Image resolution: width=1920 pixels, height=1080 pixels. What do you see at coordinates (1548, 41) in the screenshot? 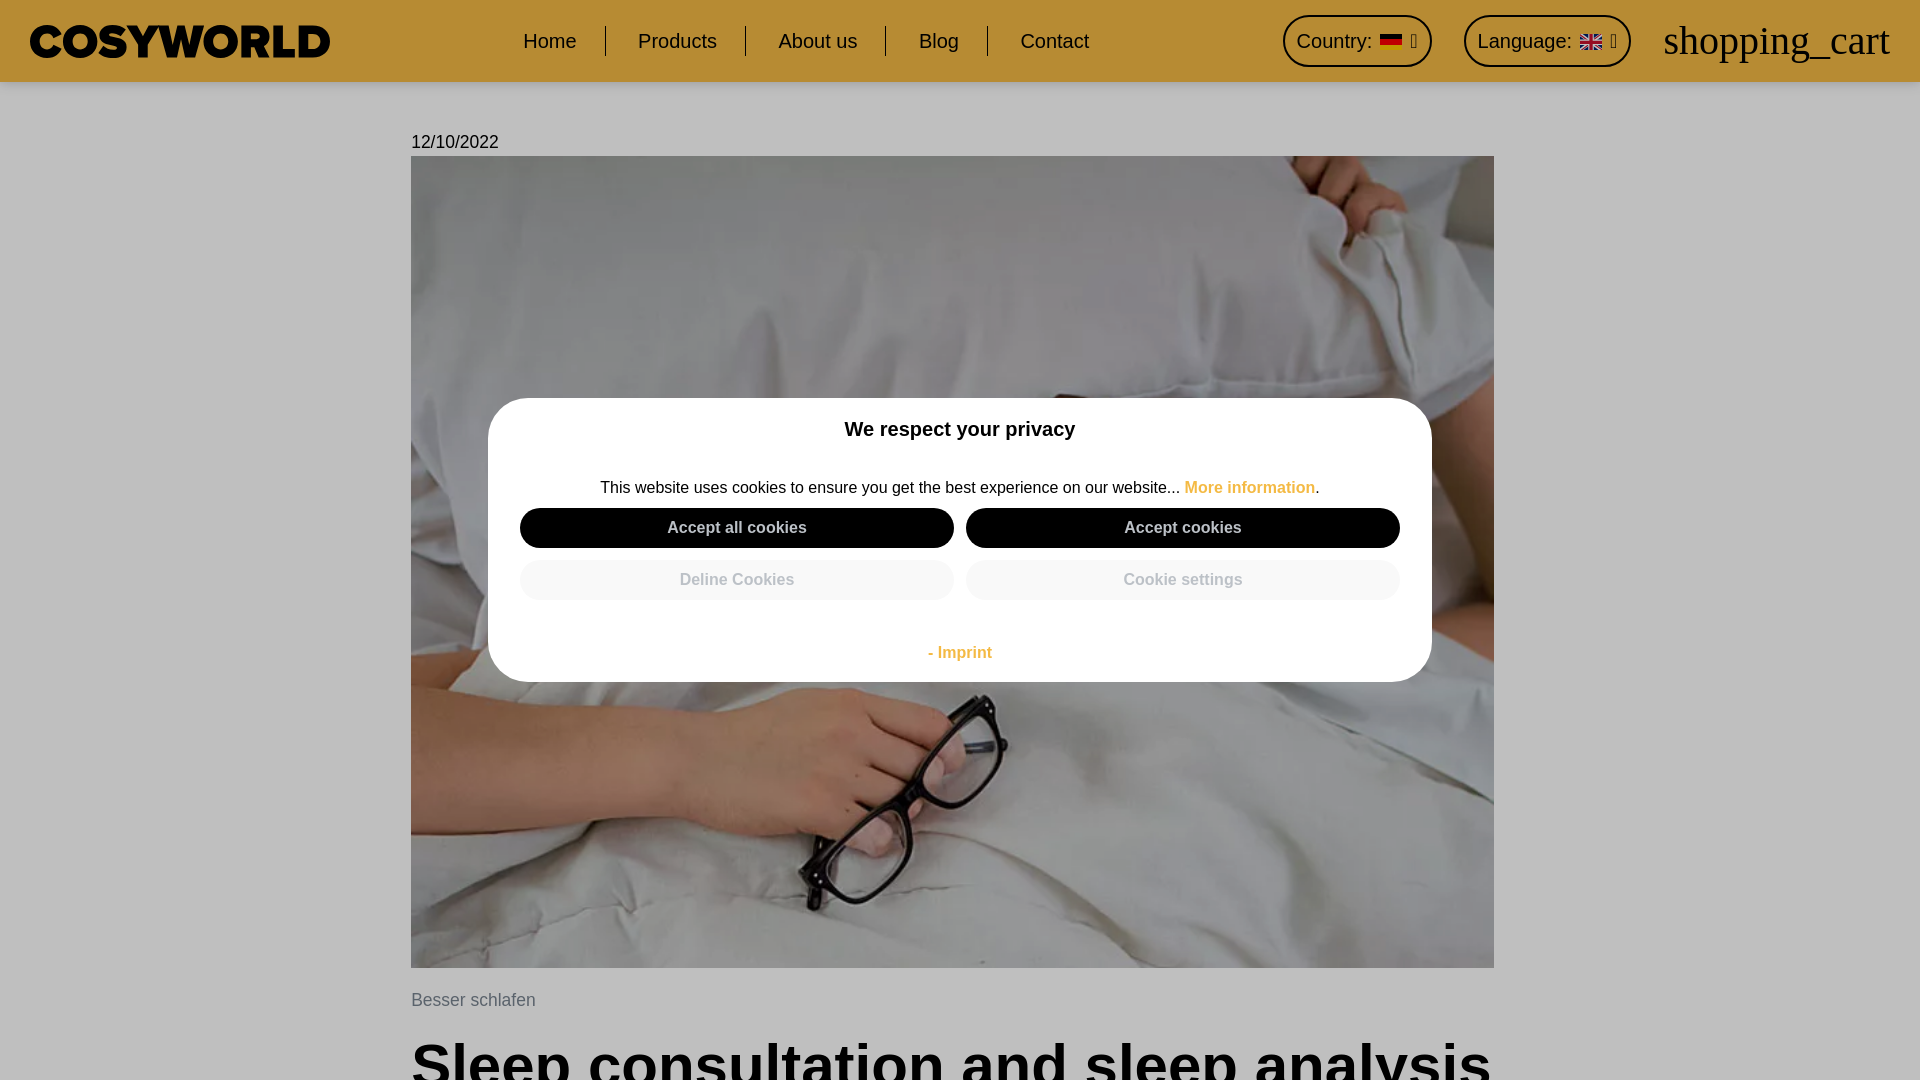
I see `Language:` at bounding box center [1548, 41].